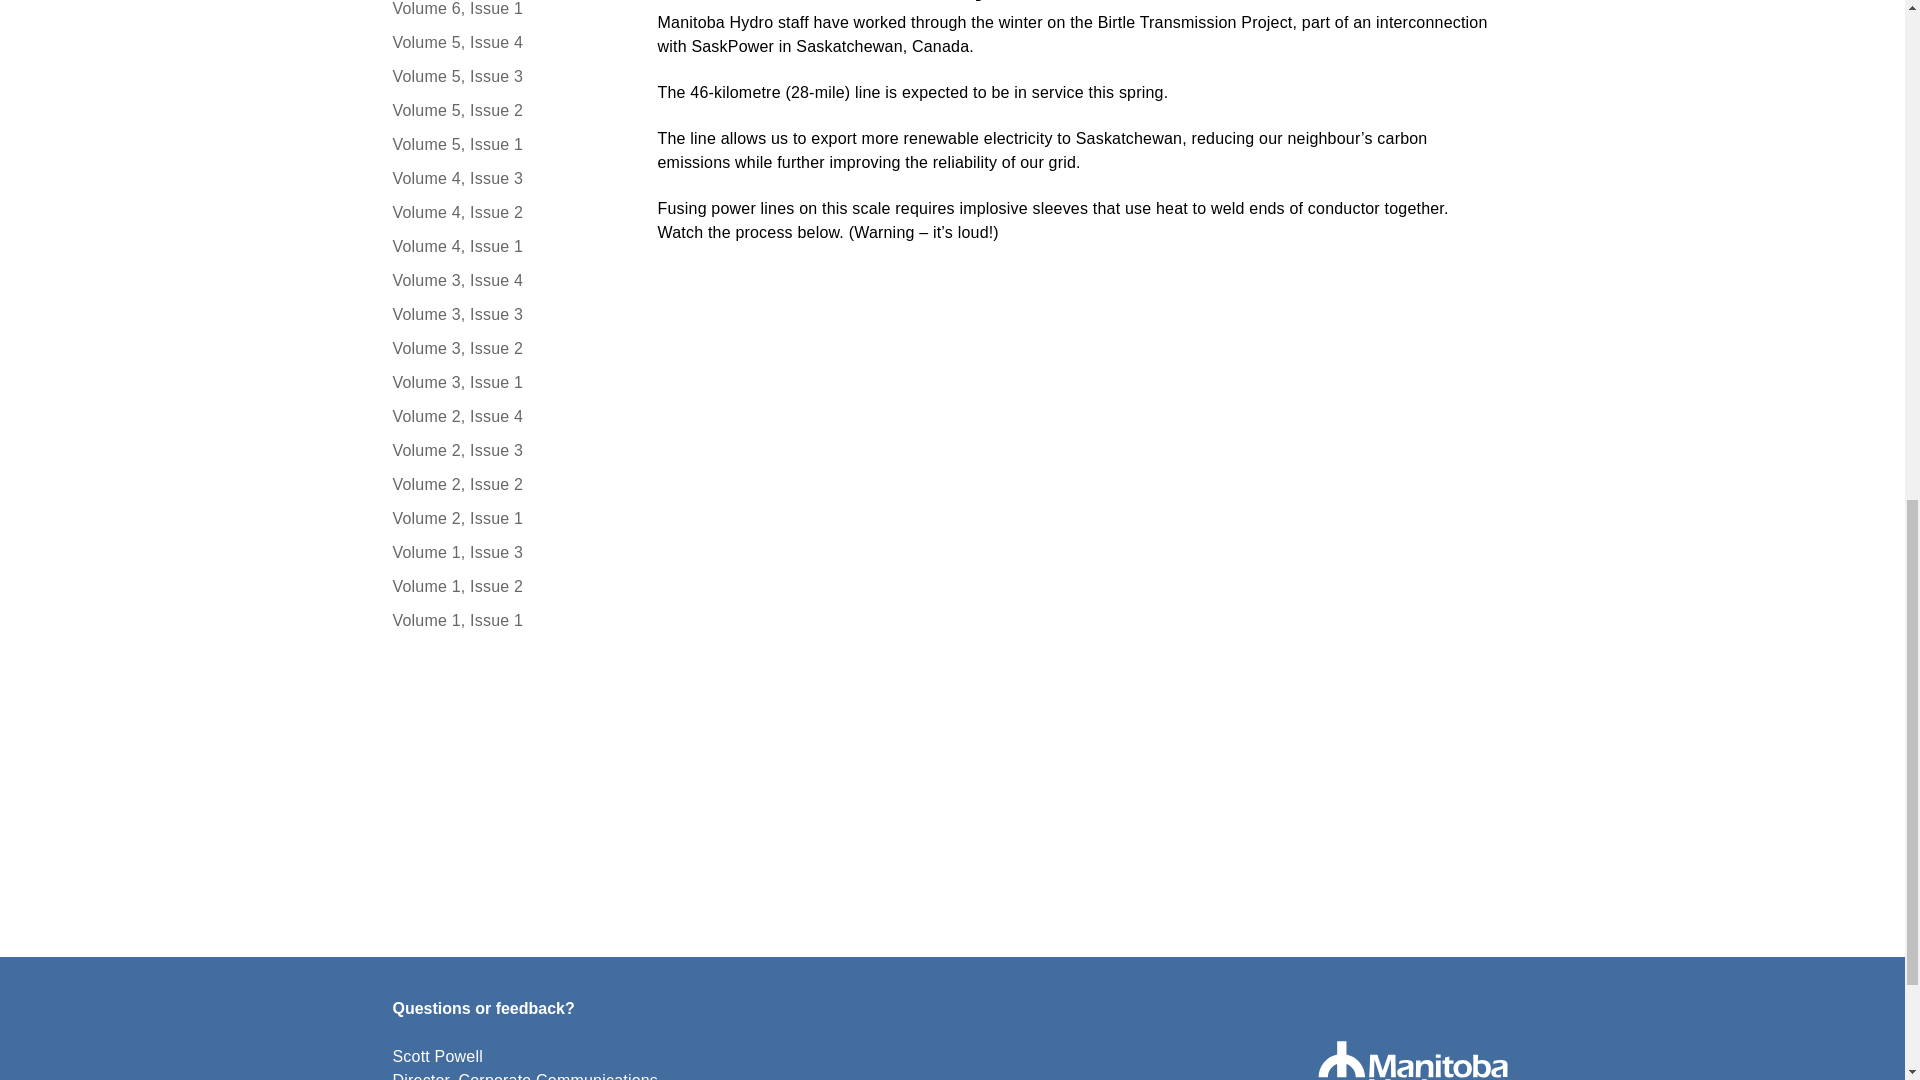 This screenshot has width=1920, height=1080. What do you see at coordinates (504, 416) in the screenshot?
I see `Volume 2, Issue 4` at bounding box center [504, 416].